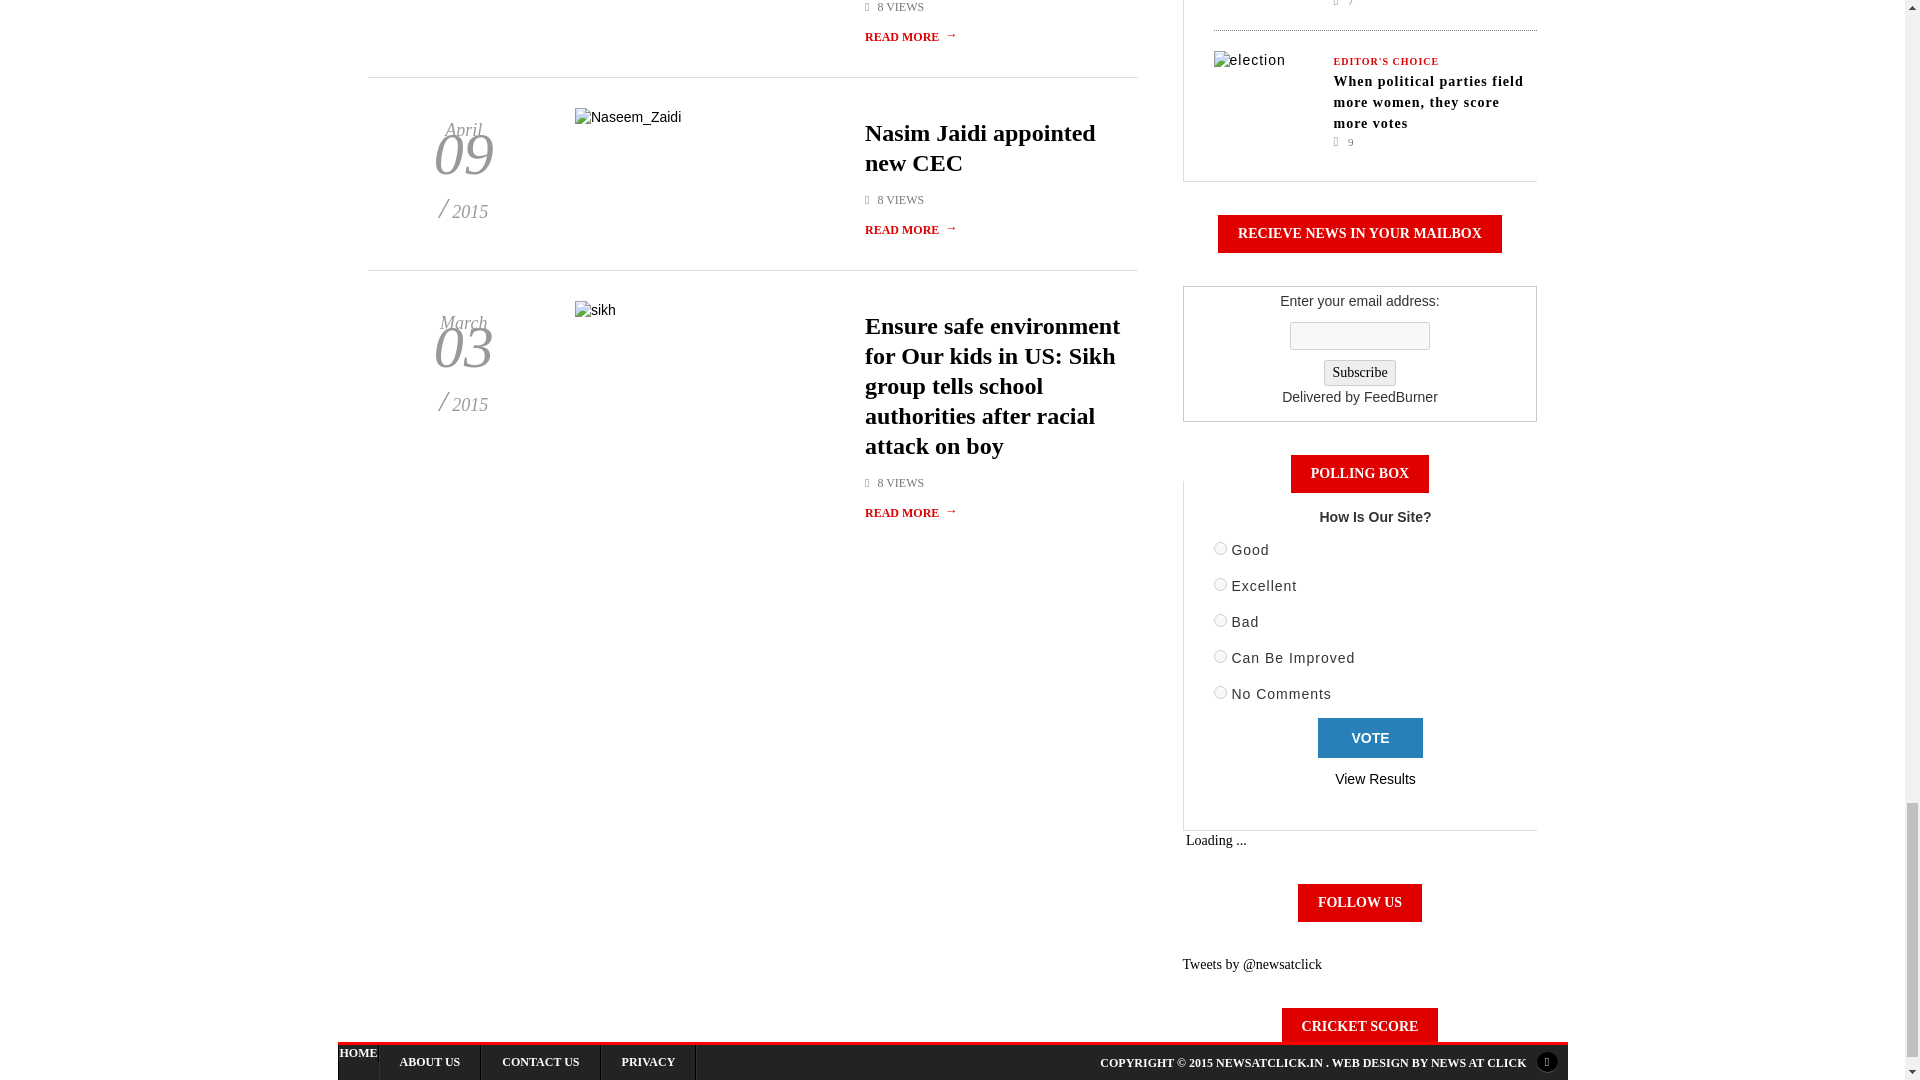 This screenshot has height=1080, width=1920. What do you see at coordinates (1220, 584) in the screenshot?
I see `2` at bounding box center [1220, 584].